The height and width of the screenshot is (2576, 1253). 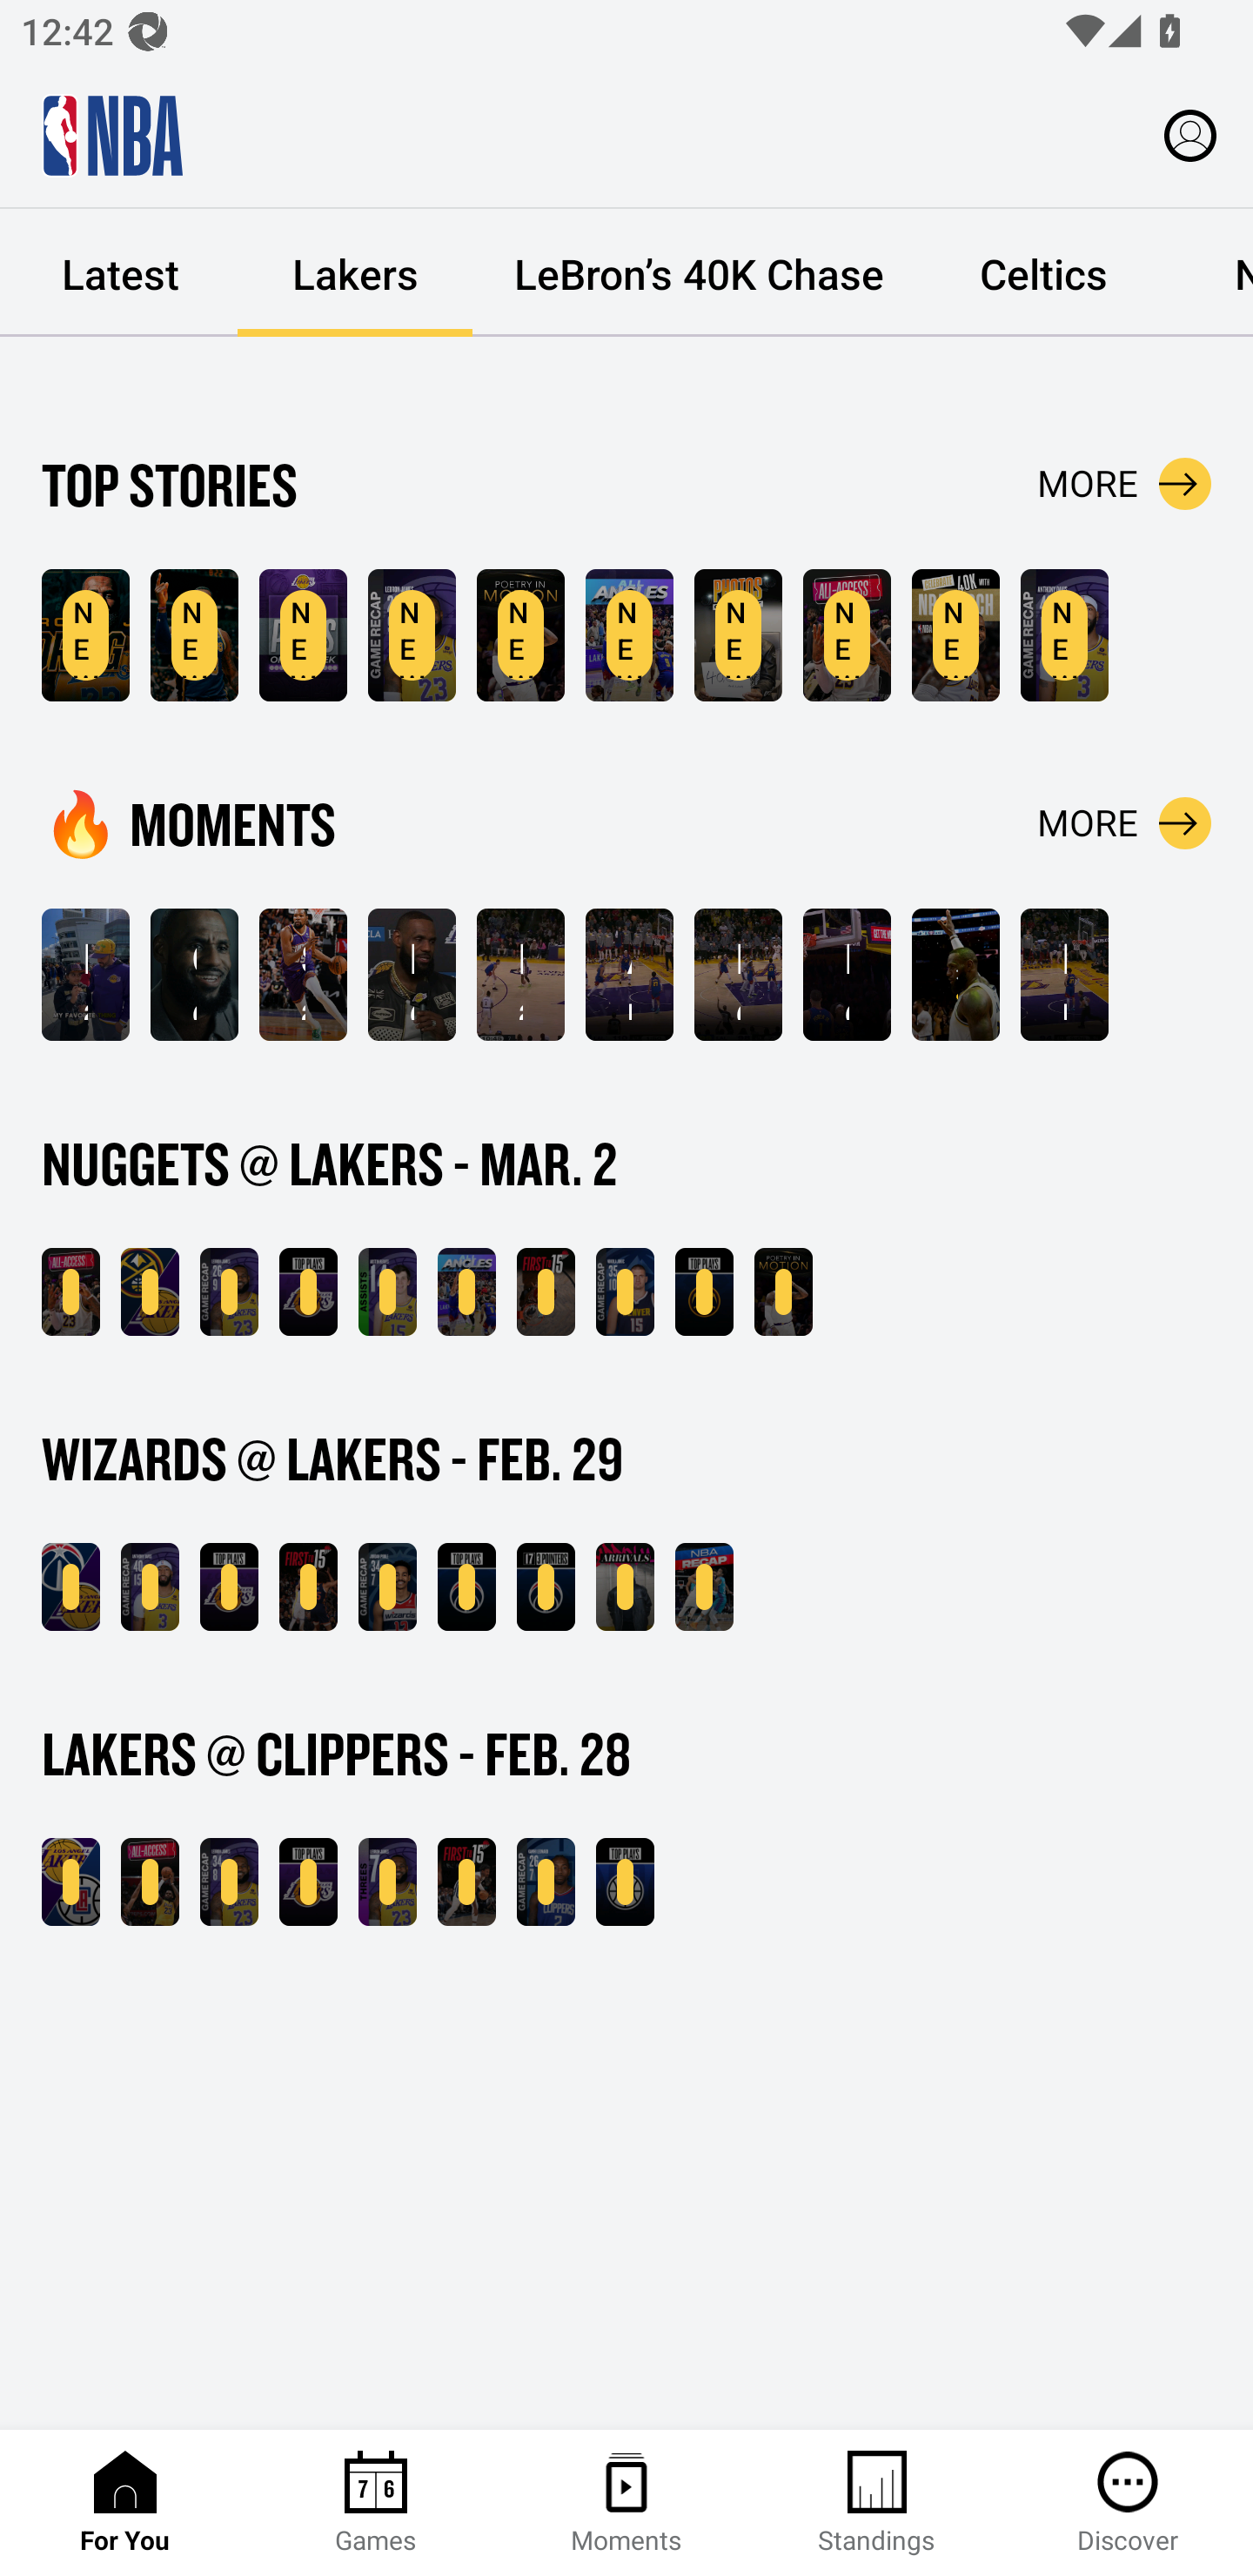 I want to click on First To 15: Feb. 28th NEW, so click(x=466, y=1883).